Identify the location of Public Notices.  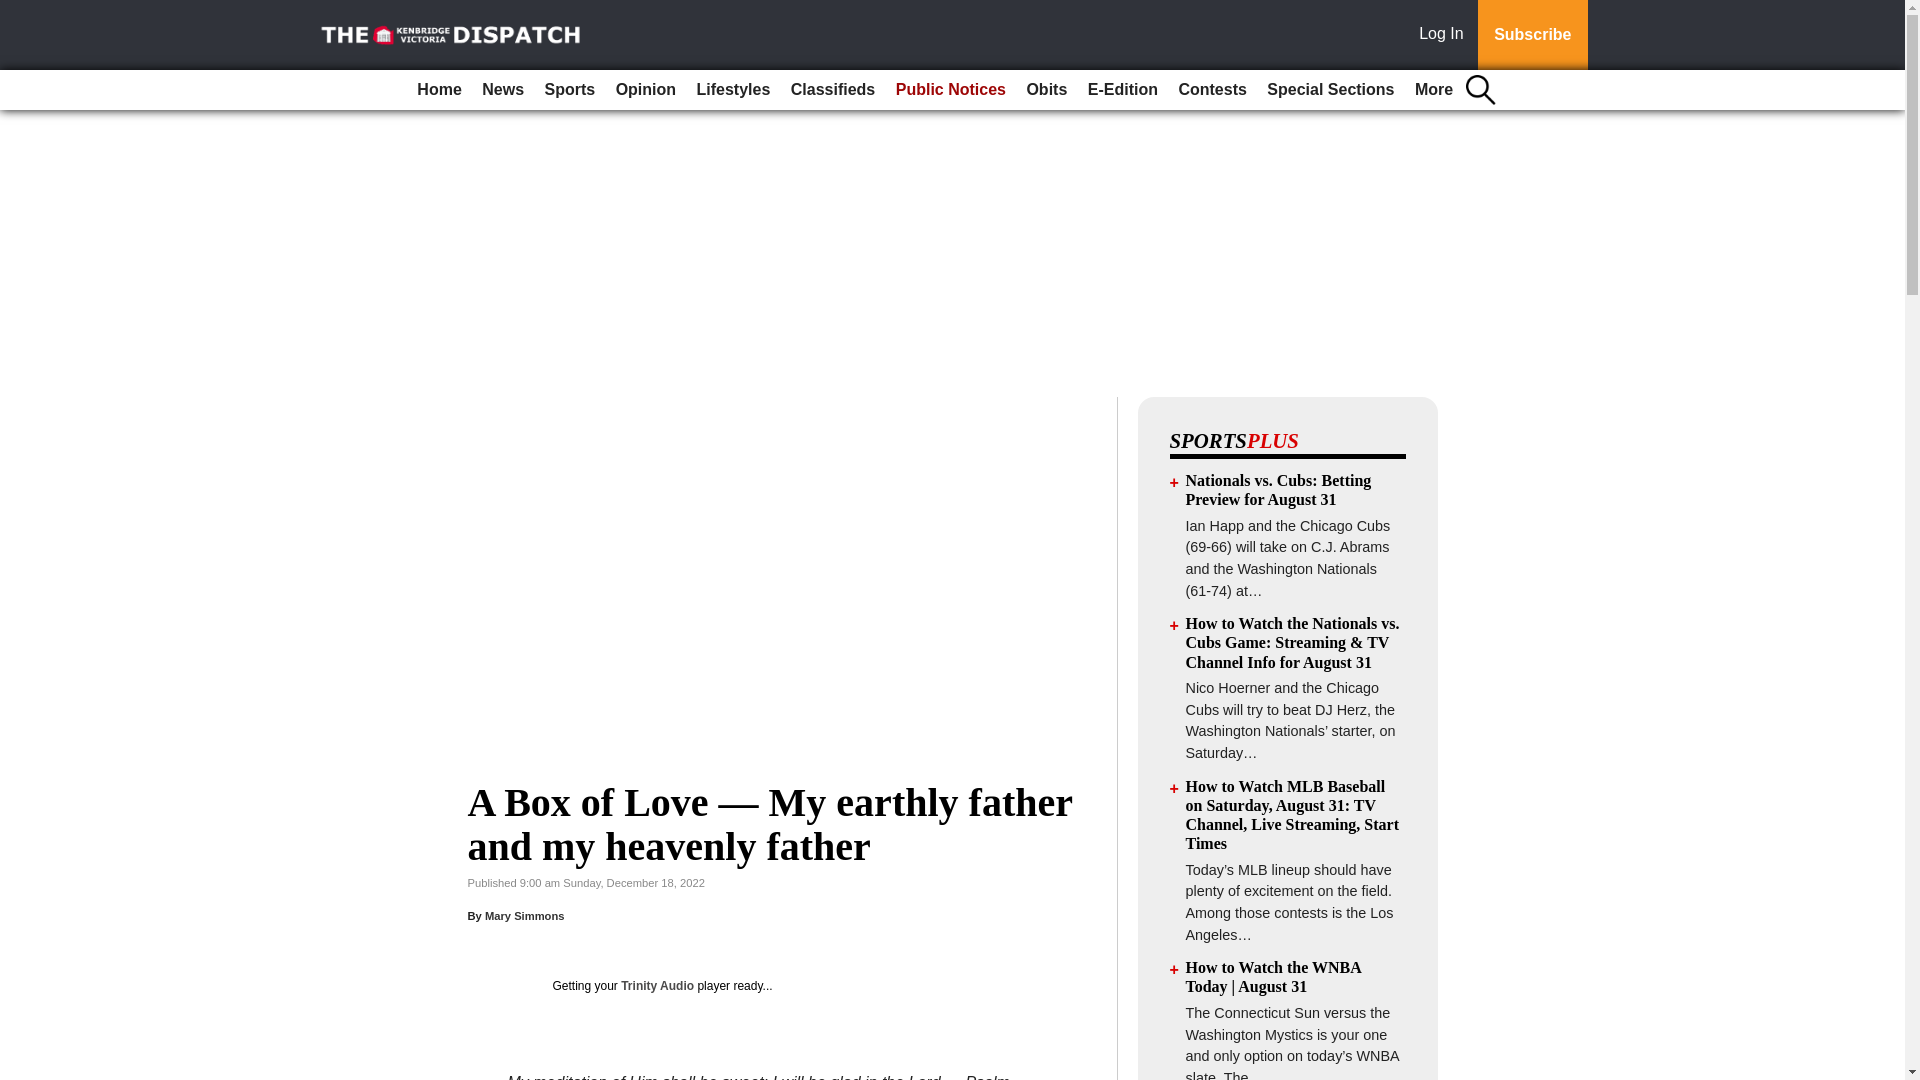
(950, 90).